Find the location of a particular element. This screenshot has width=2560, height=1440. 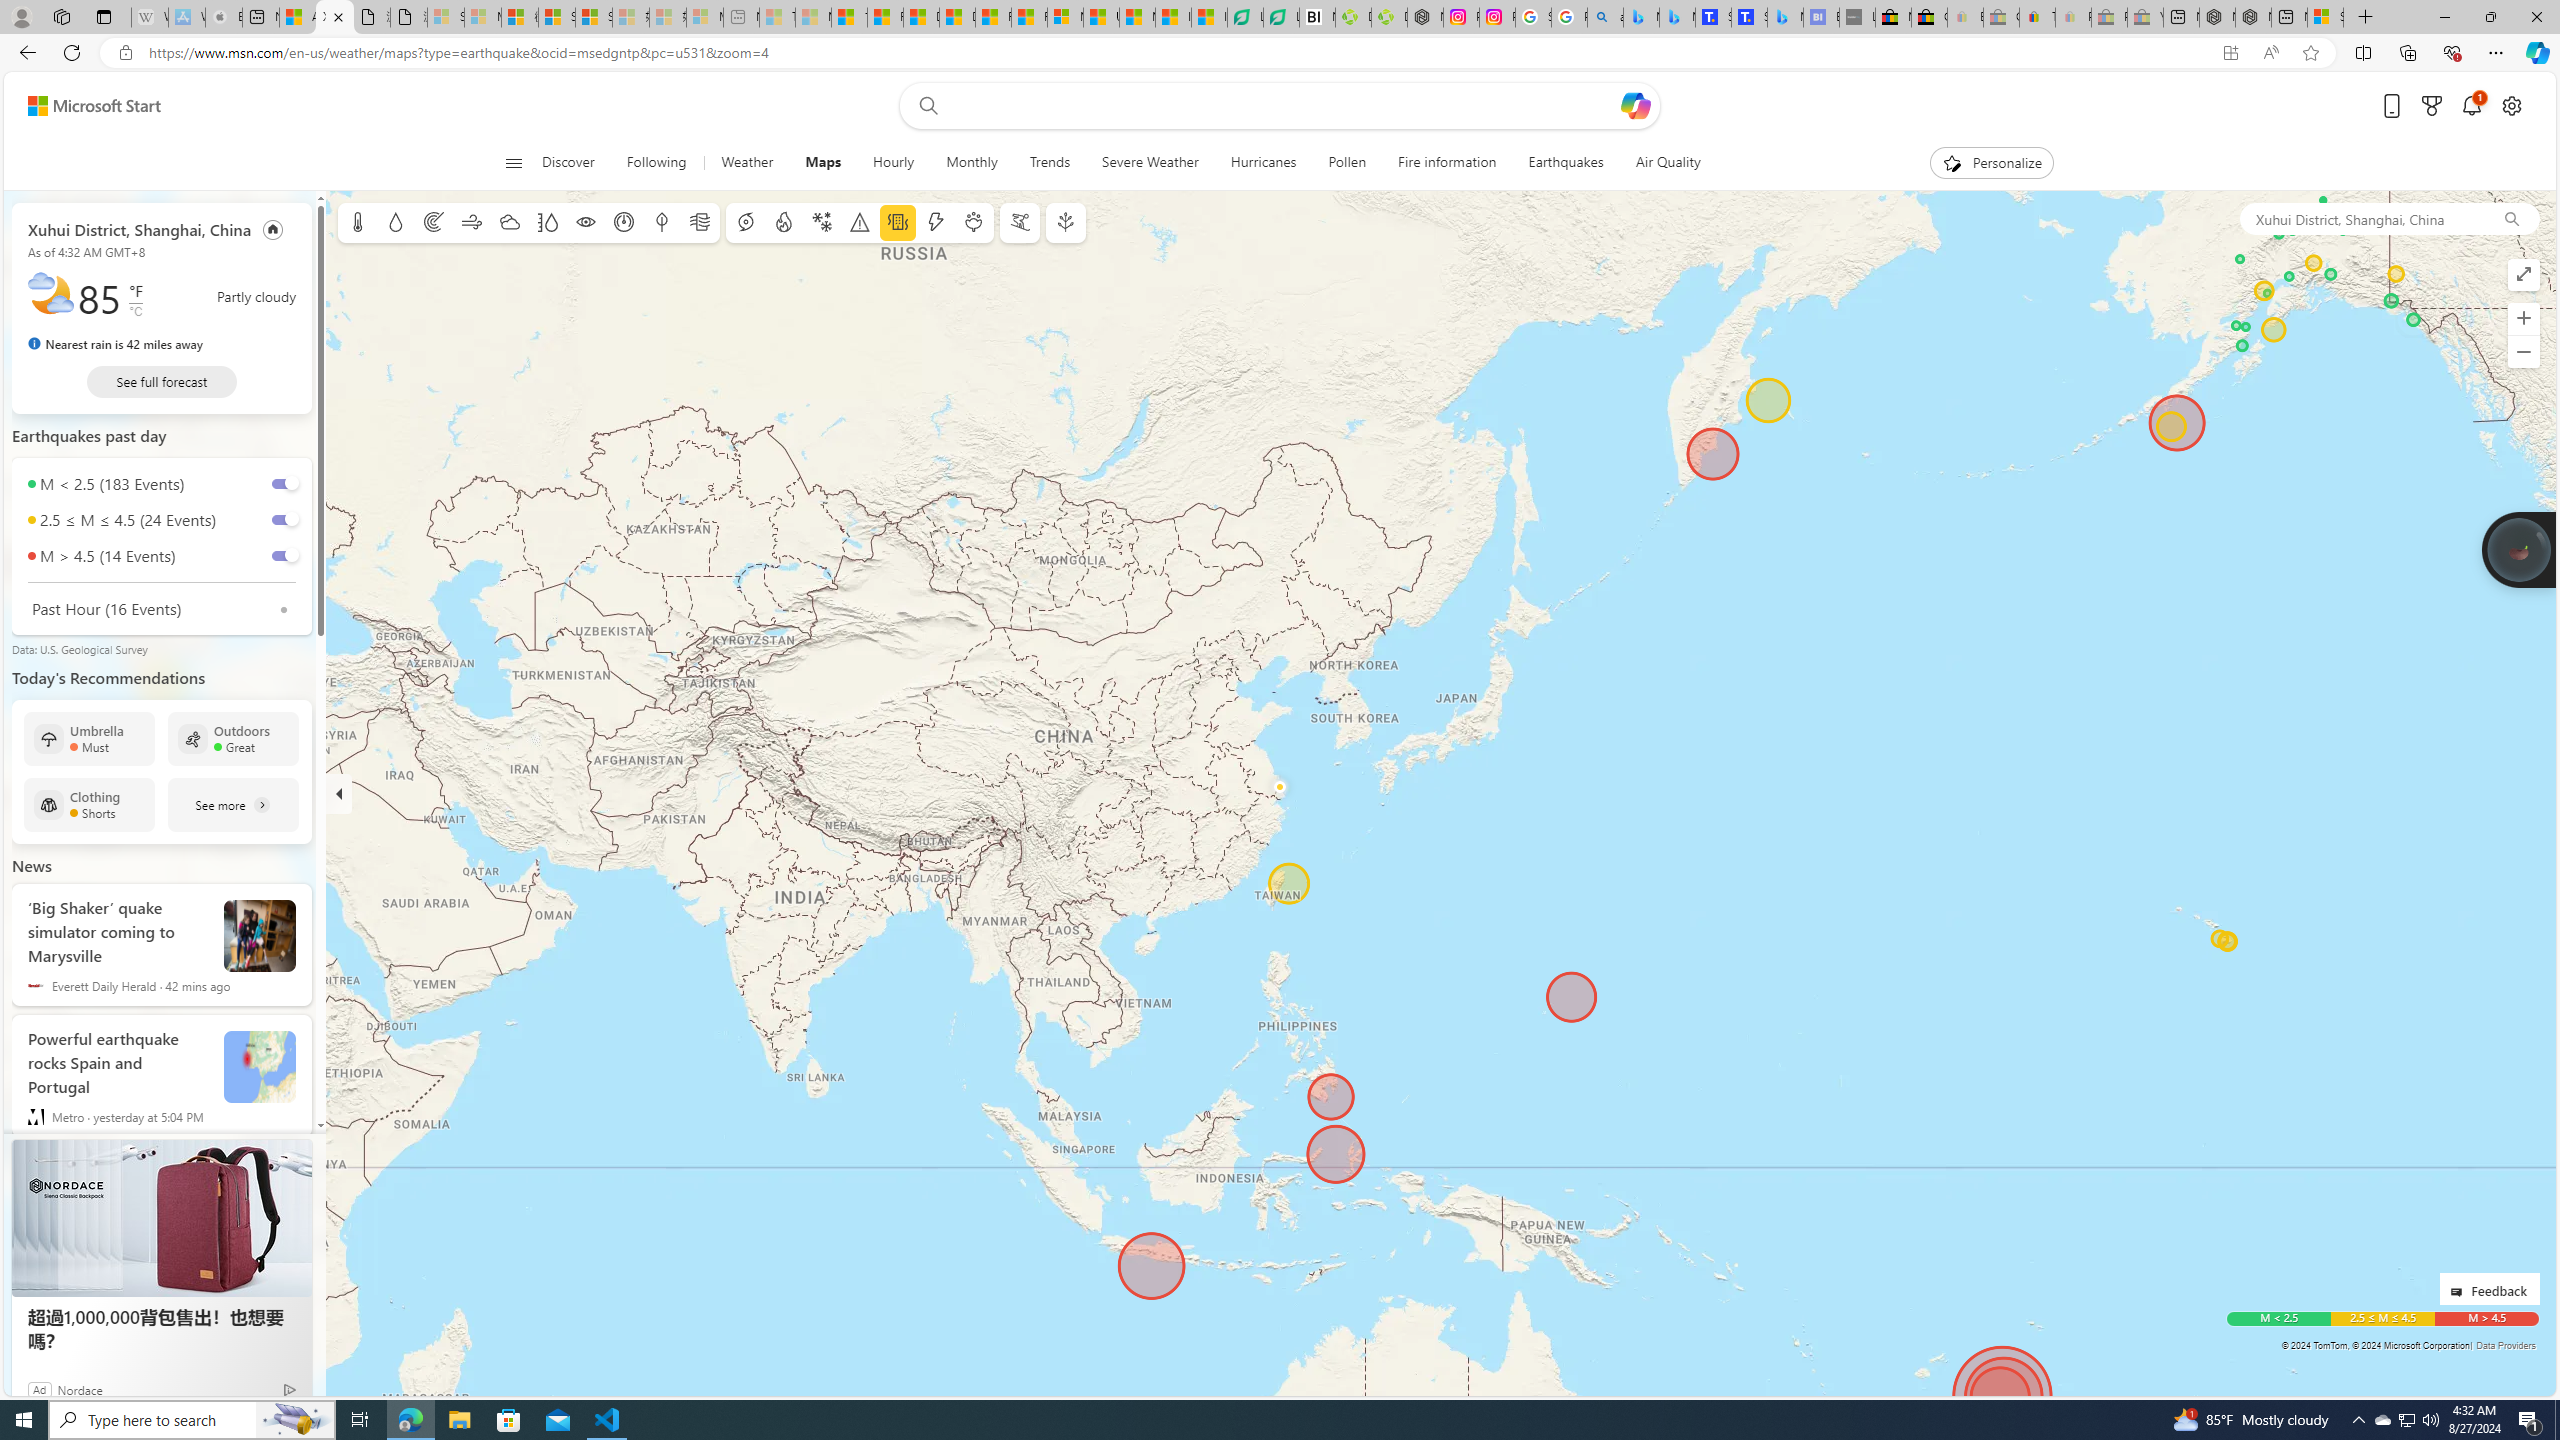

Skip to footer is located at coordinates (82, 106).